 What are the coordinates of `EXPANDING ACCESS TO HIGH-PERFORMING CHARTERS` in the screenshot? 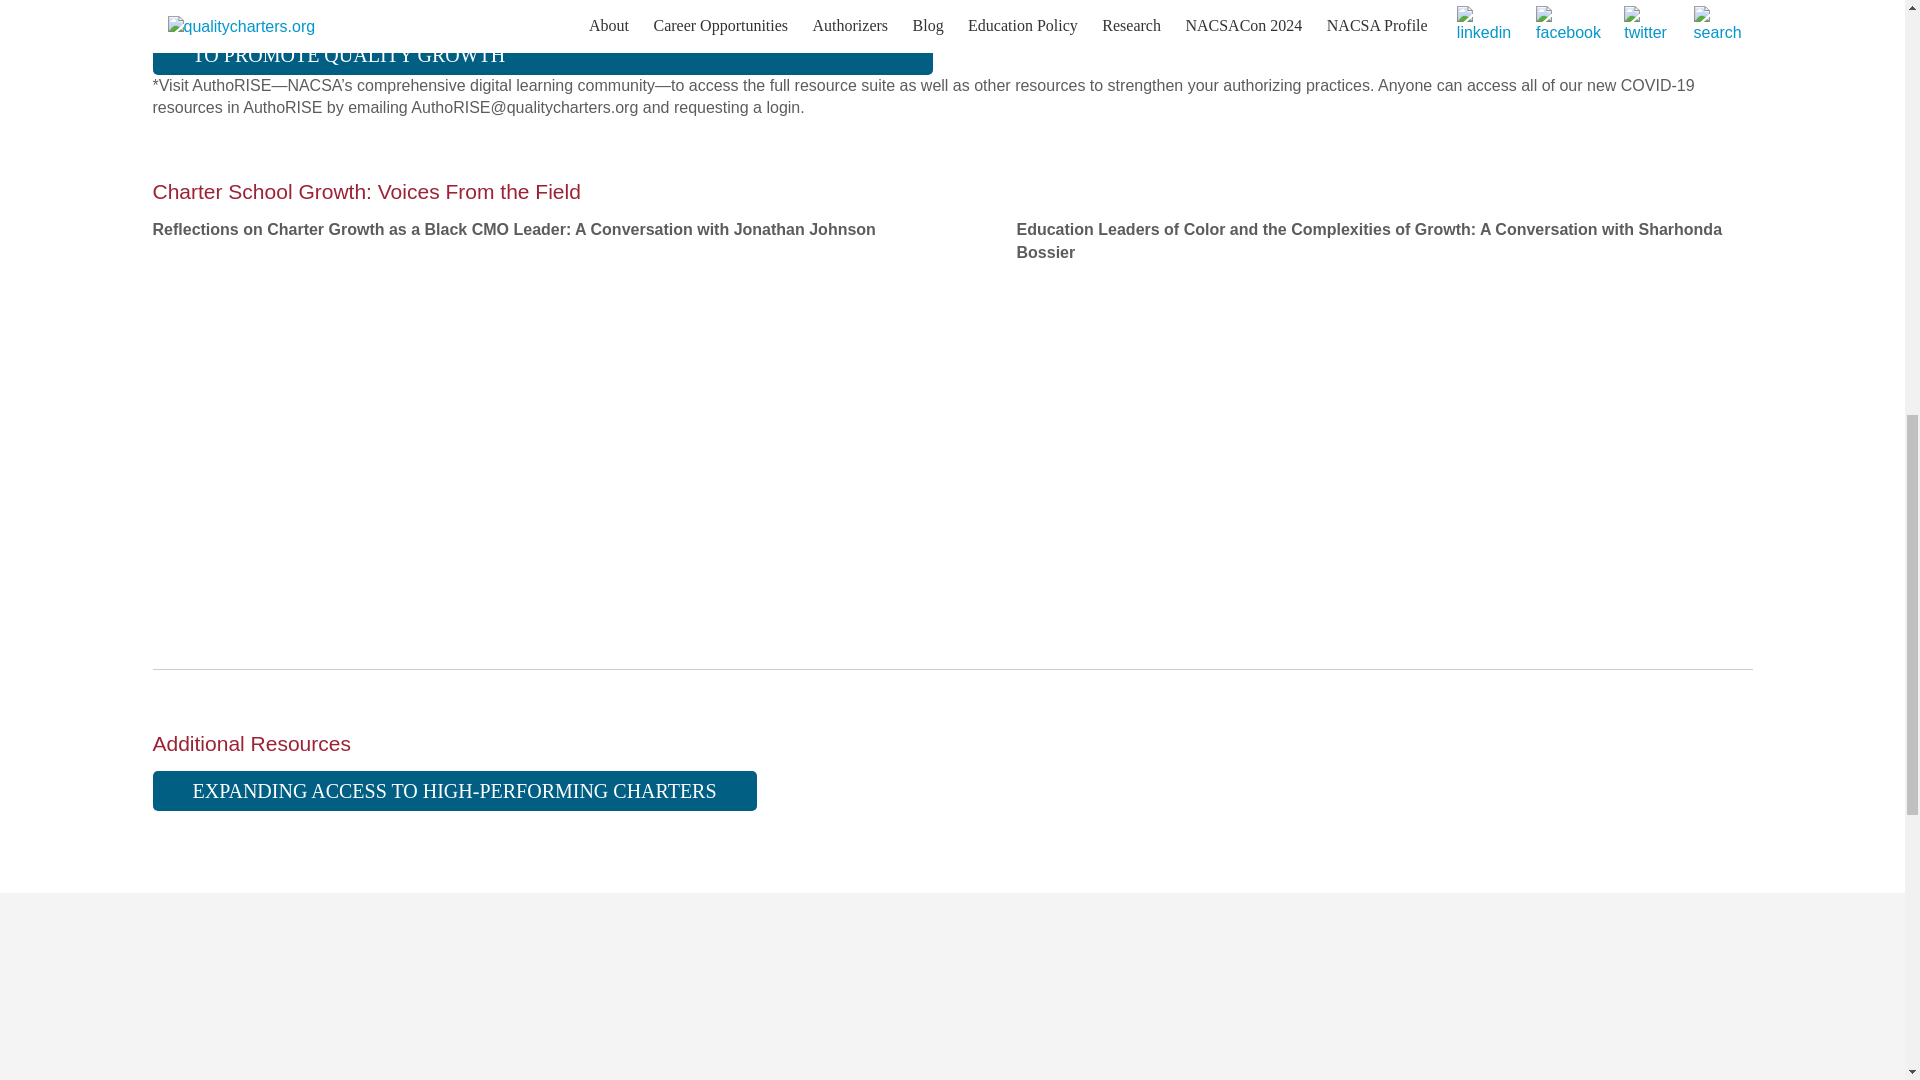 It's located at (454, 791).